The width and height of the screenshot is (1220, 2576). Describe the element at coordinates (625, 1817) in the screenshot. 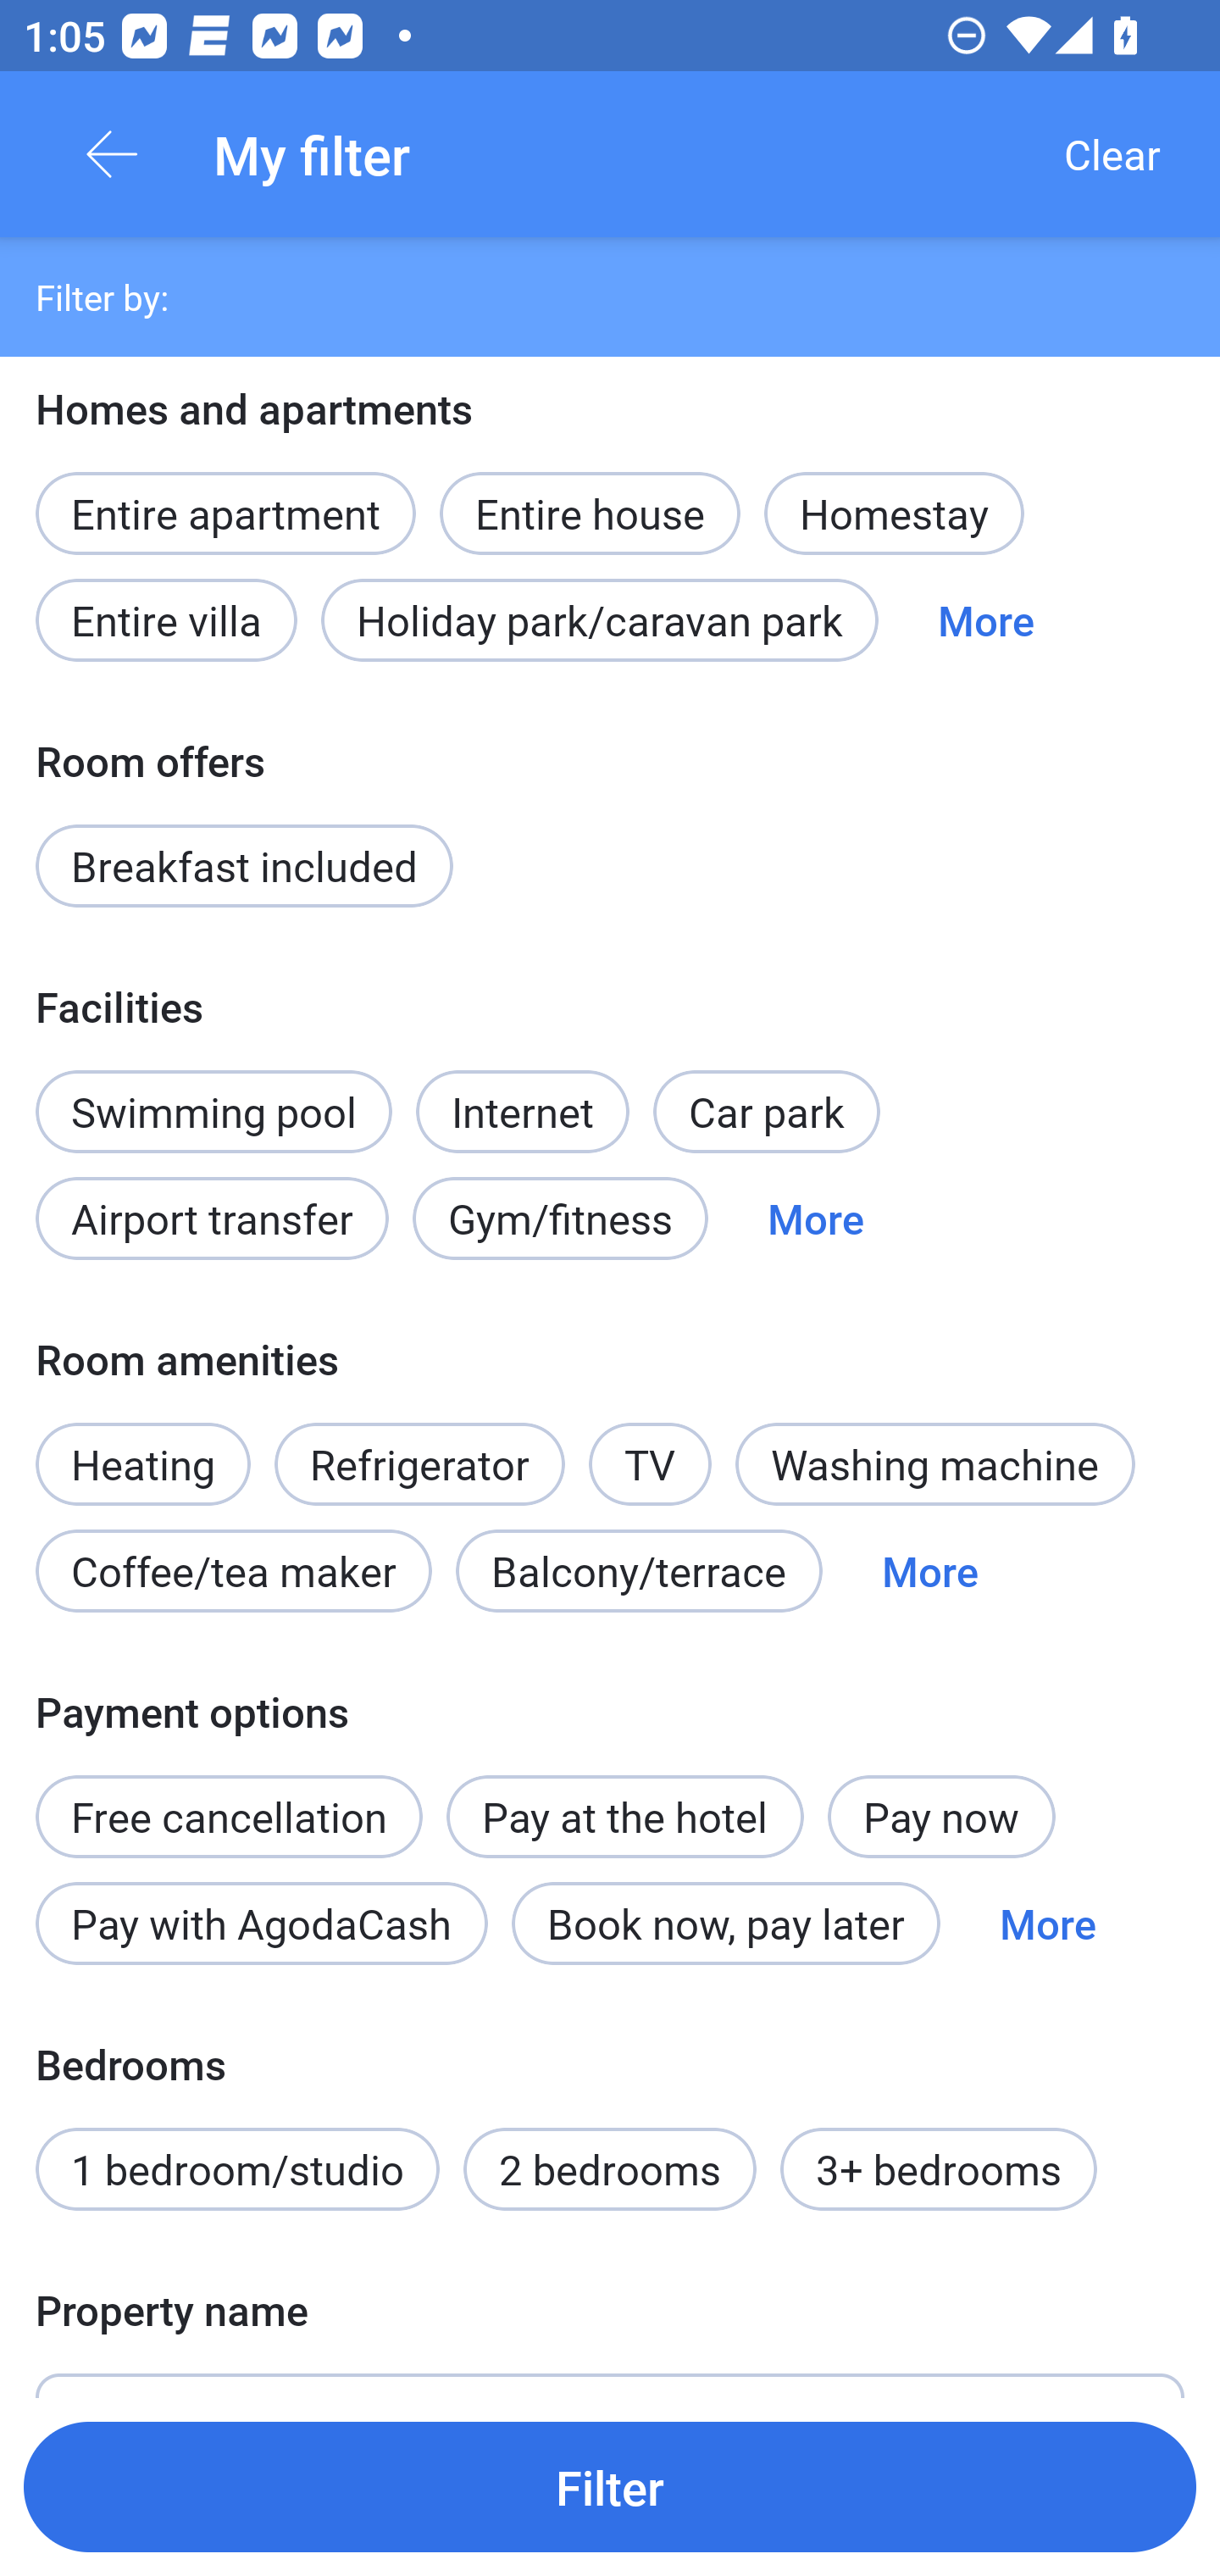

I see `Pay at the hotel` at that location.